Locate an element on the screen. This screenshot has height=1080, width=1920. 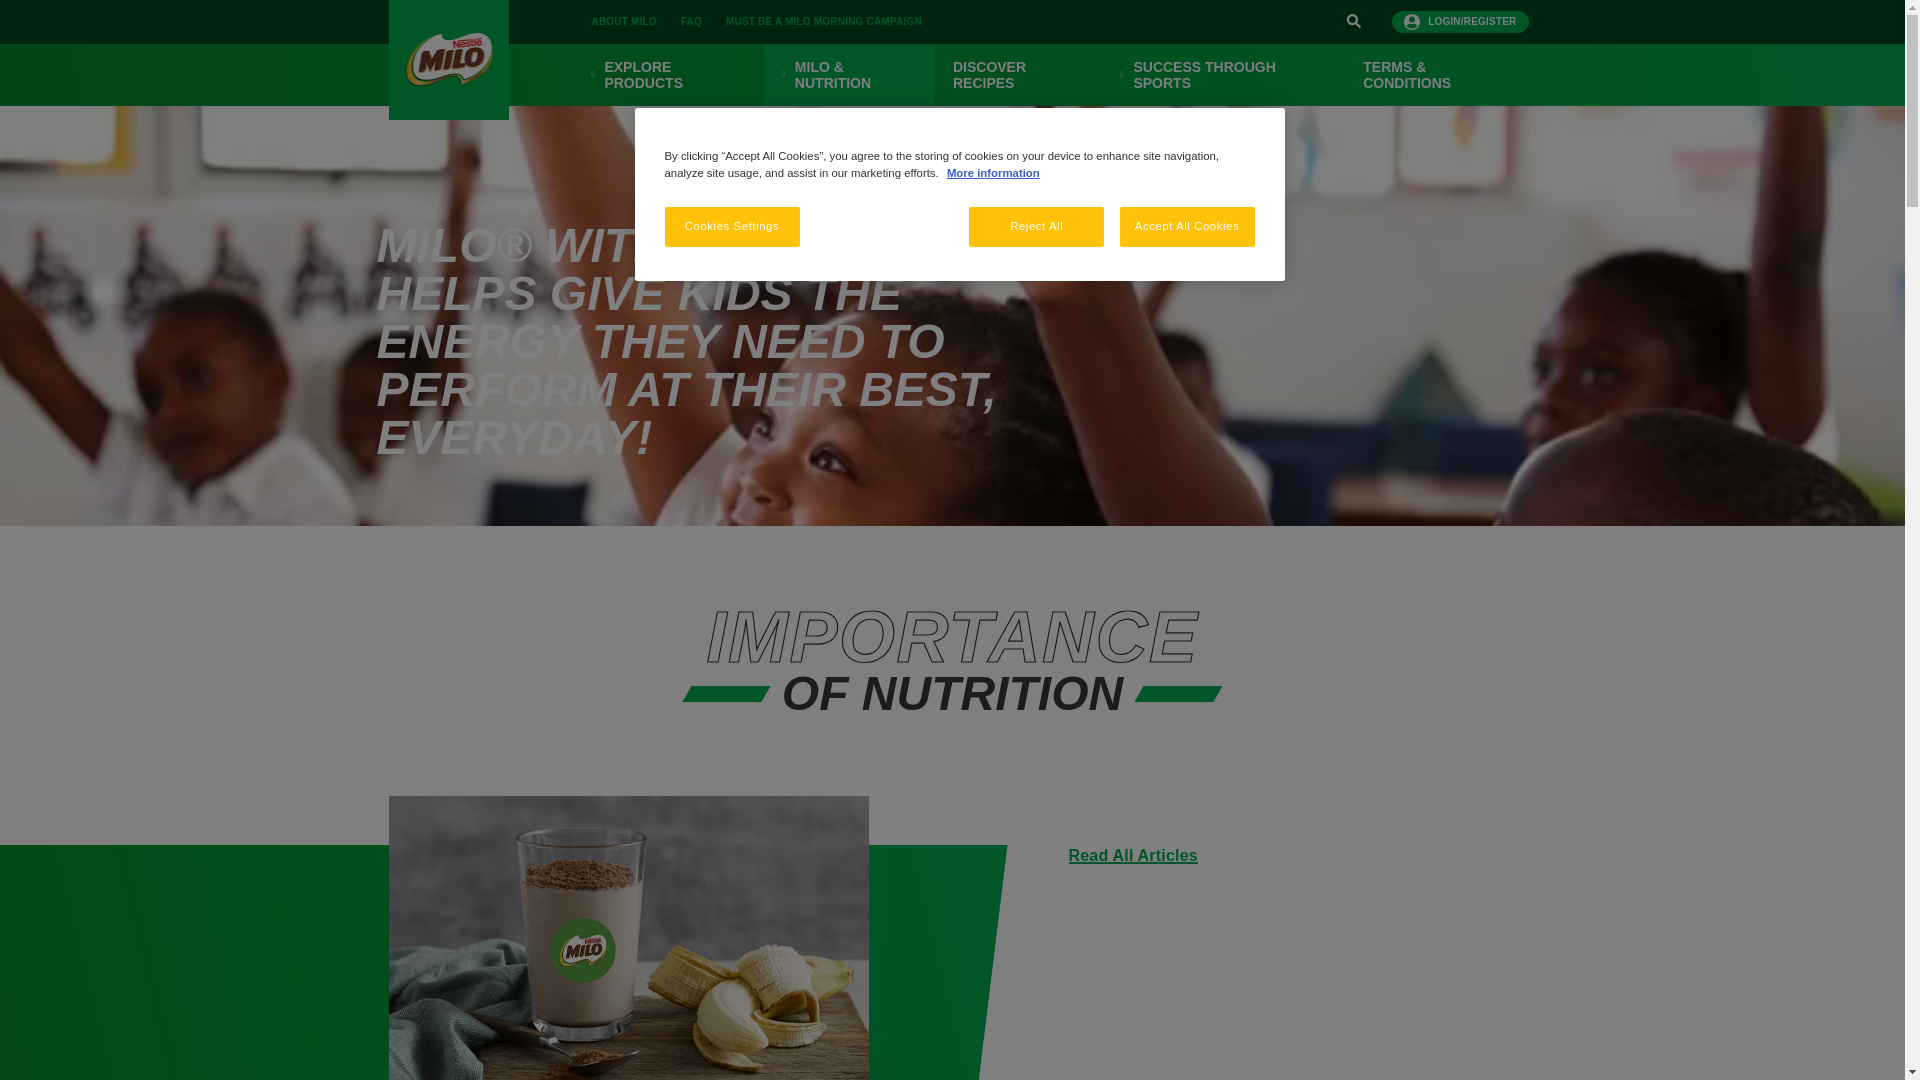
SUCCESS THROUGH SPORTS is located at coordinates (1224, 74).